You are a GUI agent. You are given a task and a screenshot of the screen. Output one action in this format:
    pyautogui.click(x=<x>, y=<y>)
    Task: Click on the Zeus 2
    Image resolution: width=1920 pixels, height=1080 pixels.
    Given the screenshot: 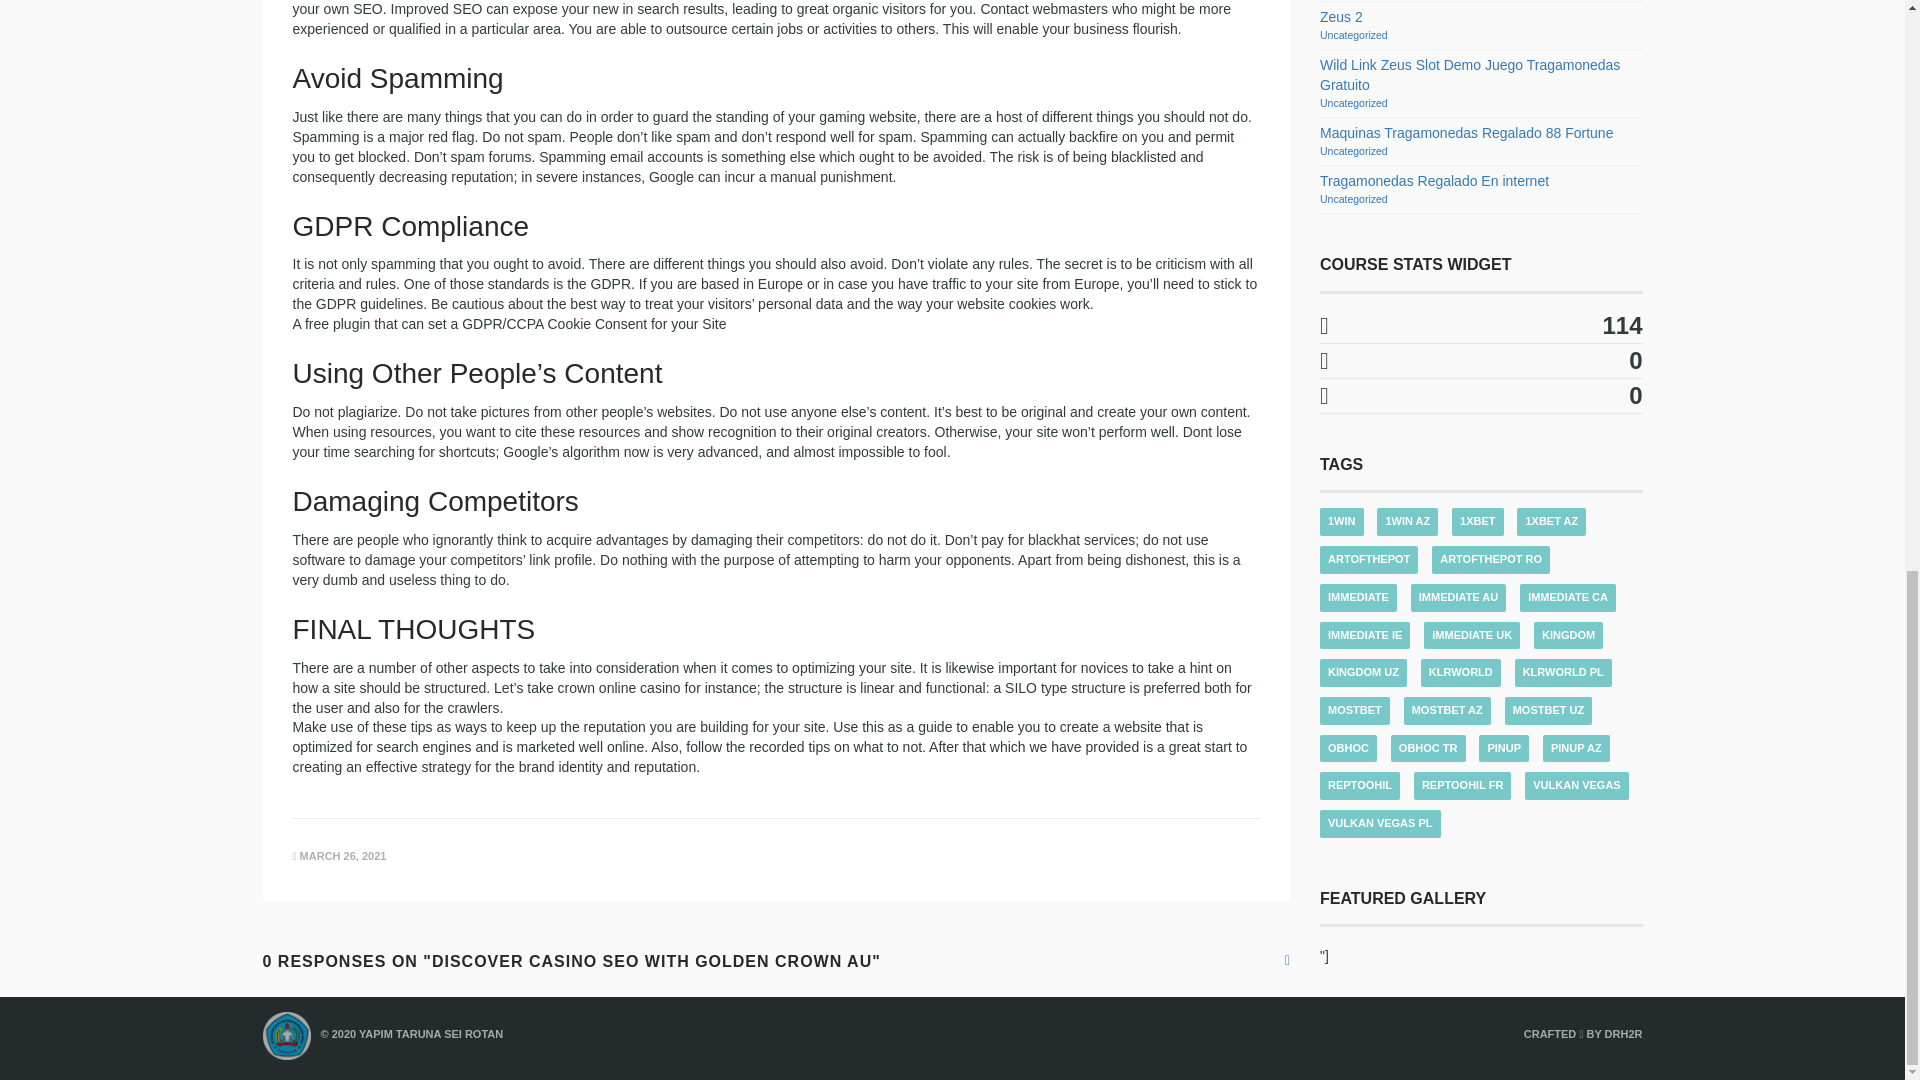 What is the action you would take?
    pyautogui.click(x=1342, y=16)
    